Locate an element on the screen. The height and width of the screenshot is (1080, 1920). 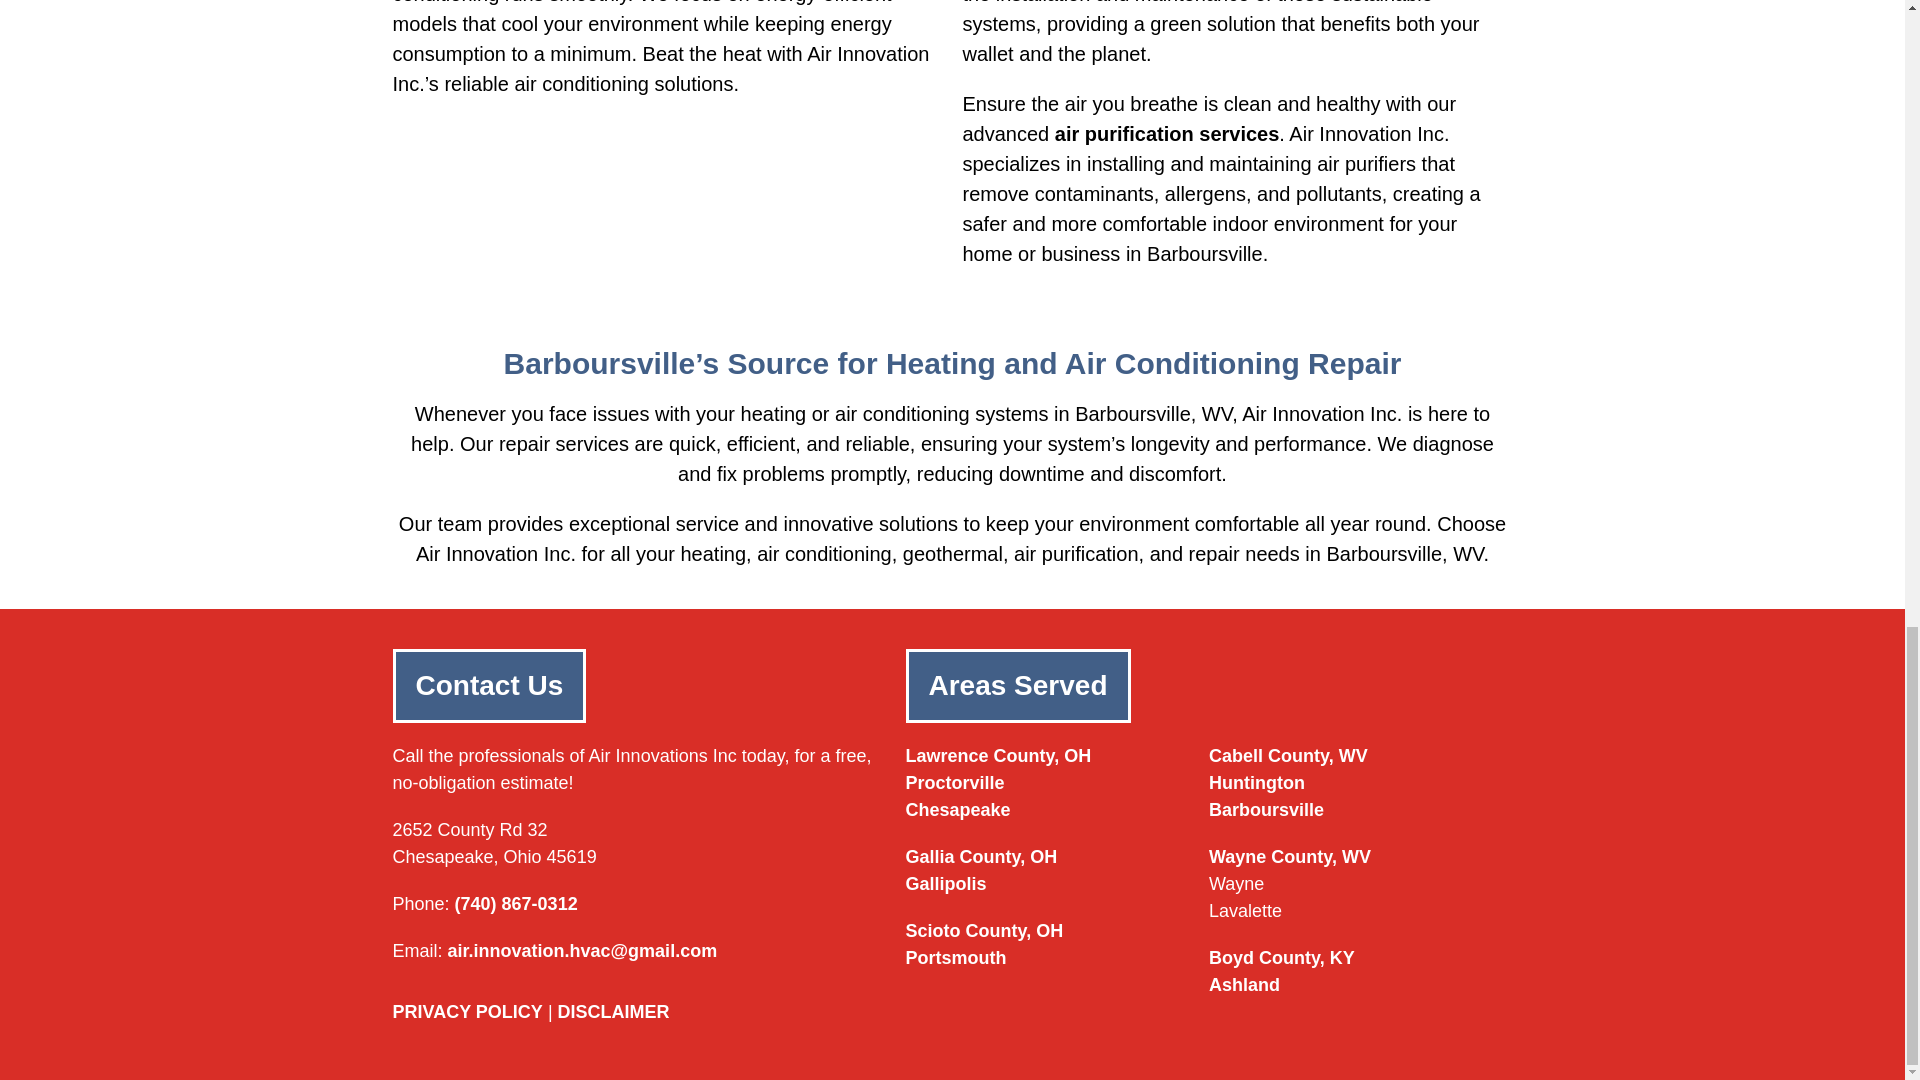
Ashland is located at coordinates (1244, 984).